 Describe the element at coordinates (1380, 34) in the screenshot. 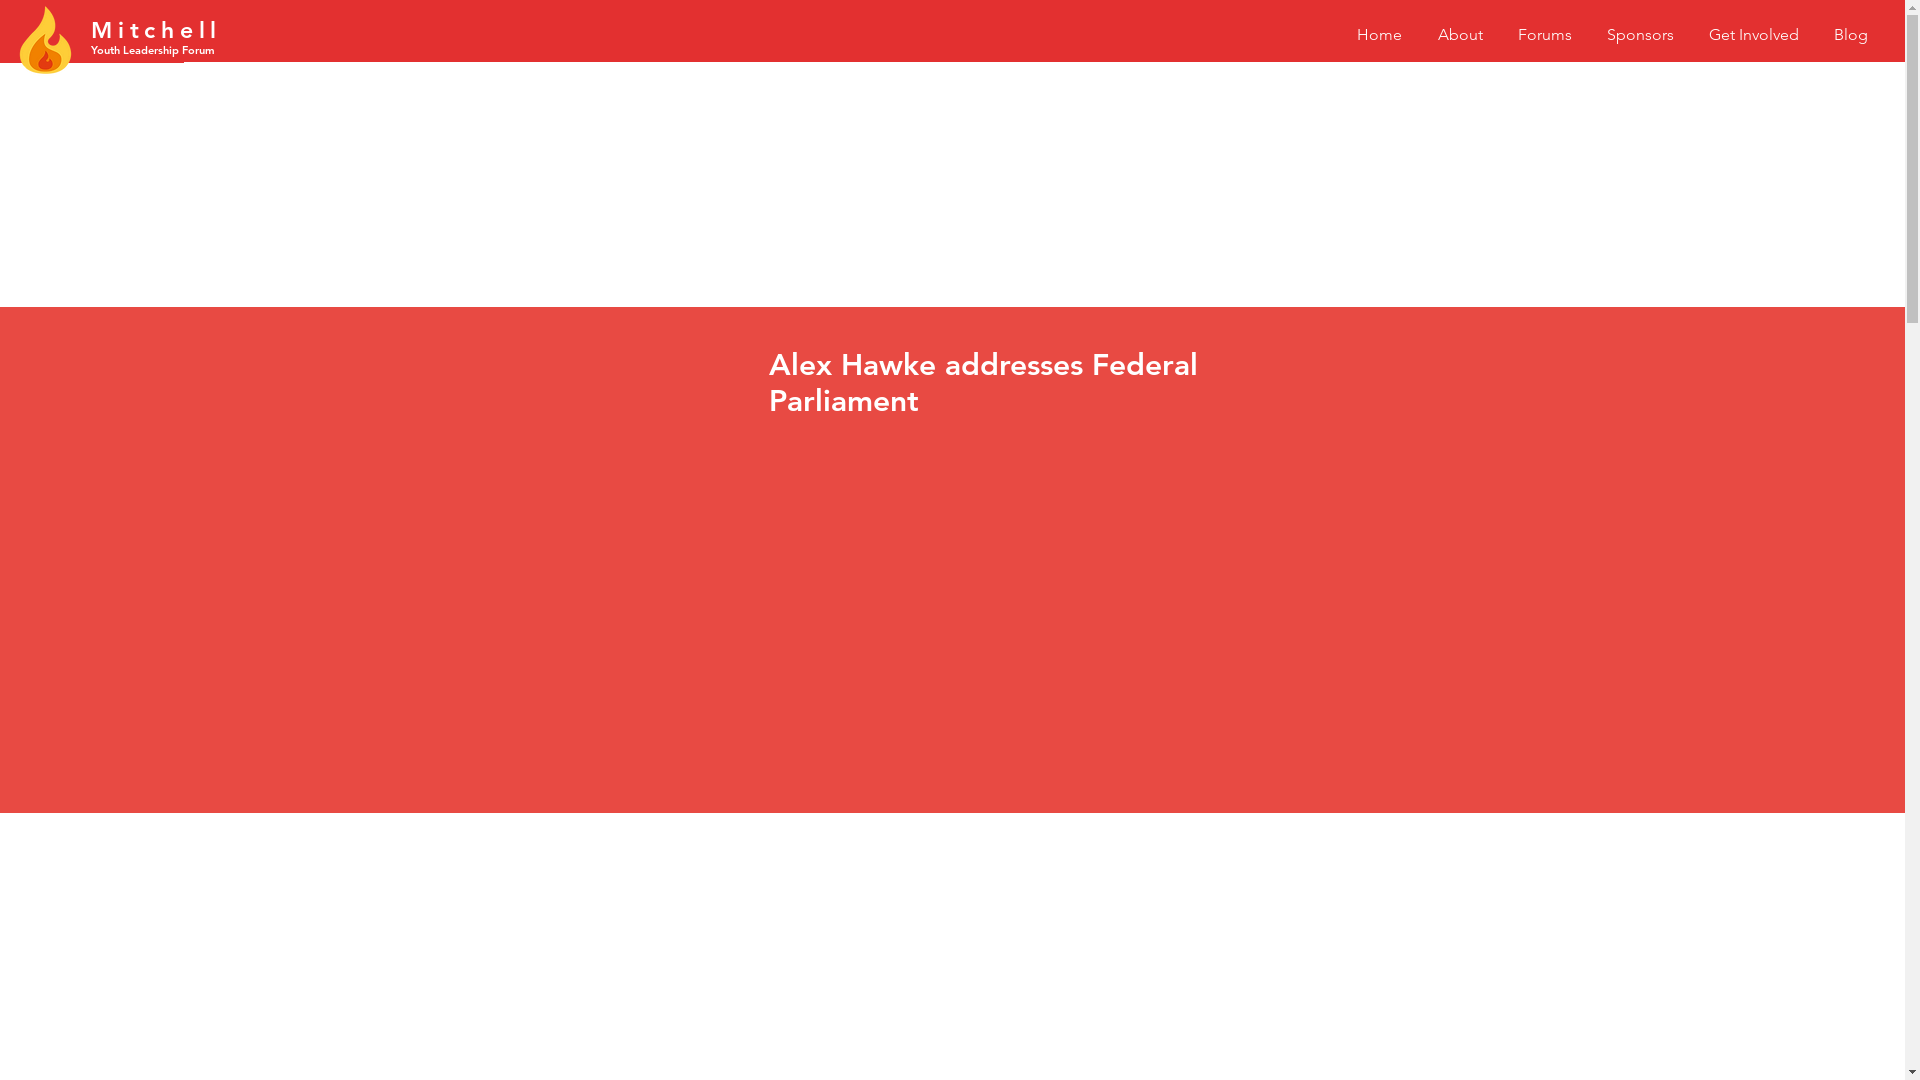

I see `Home` at that location.